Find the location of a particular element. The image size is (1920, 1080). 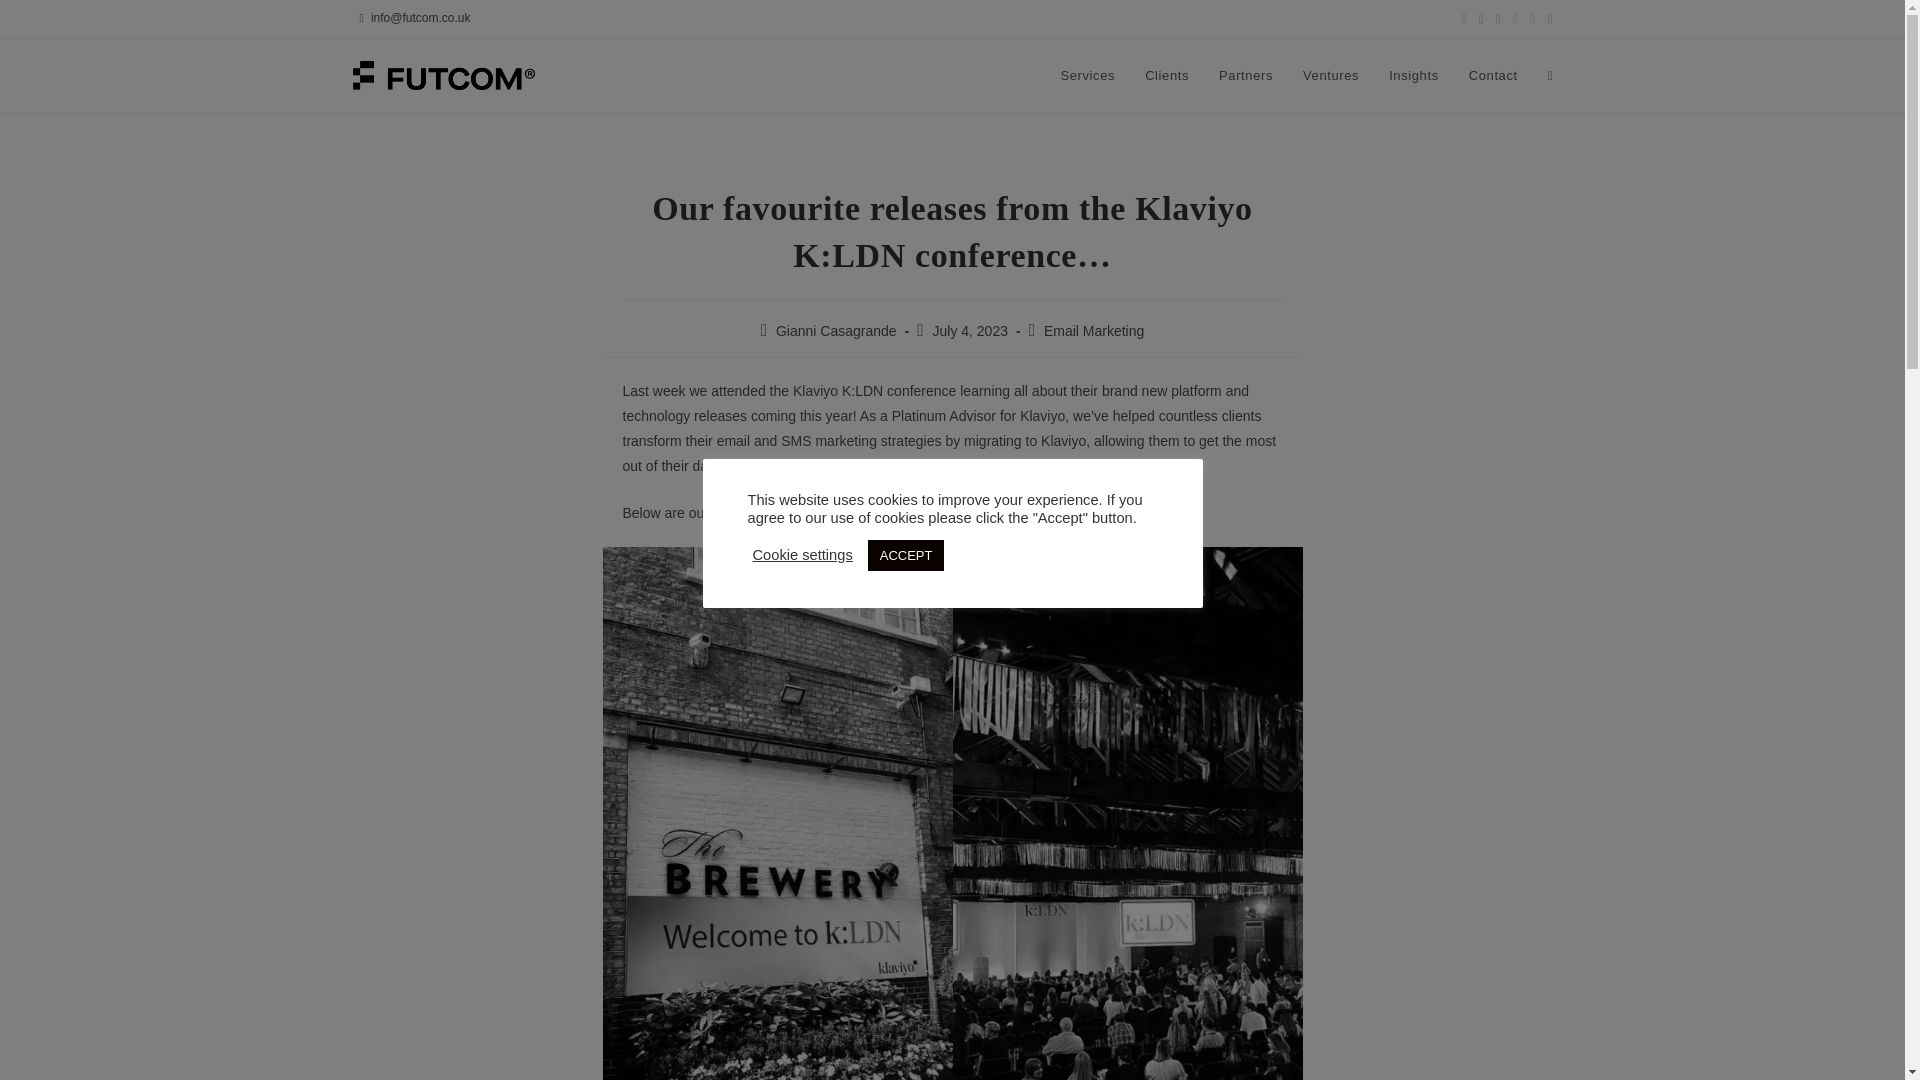

Posts by Gianni Casagrande is located at coordinates (836, 330).